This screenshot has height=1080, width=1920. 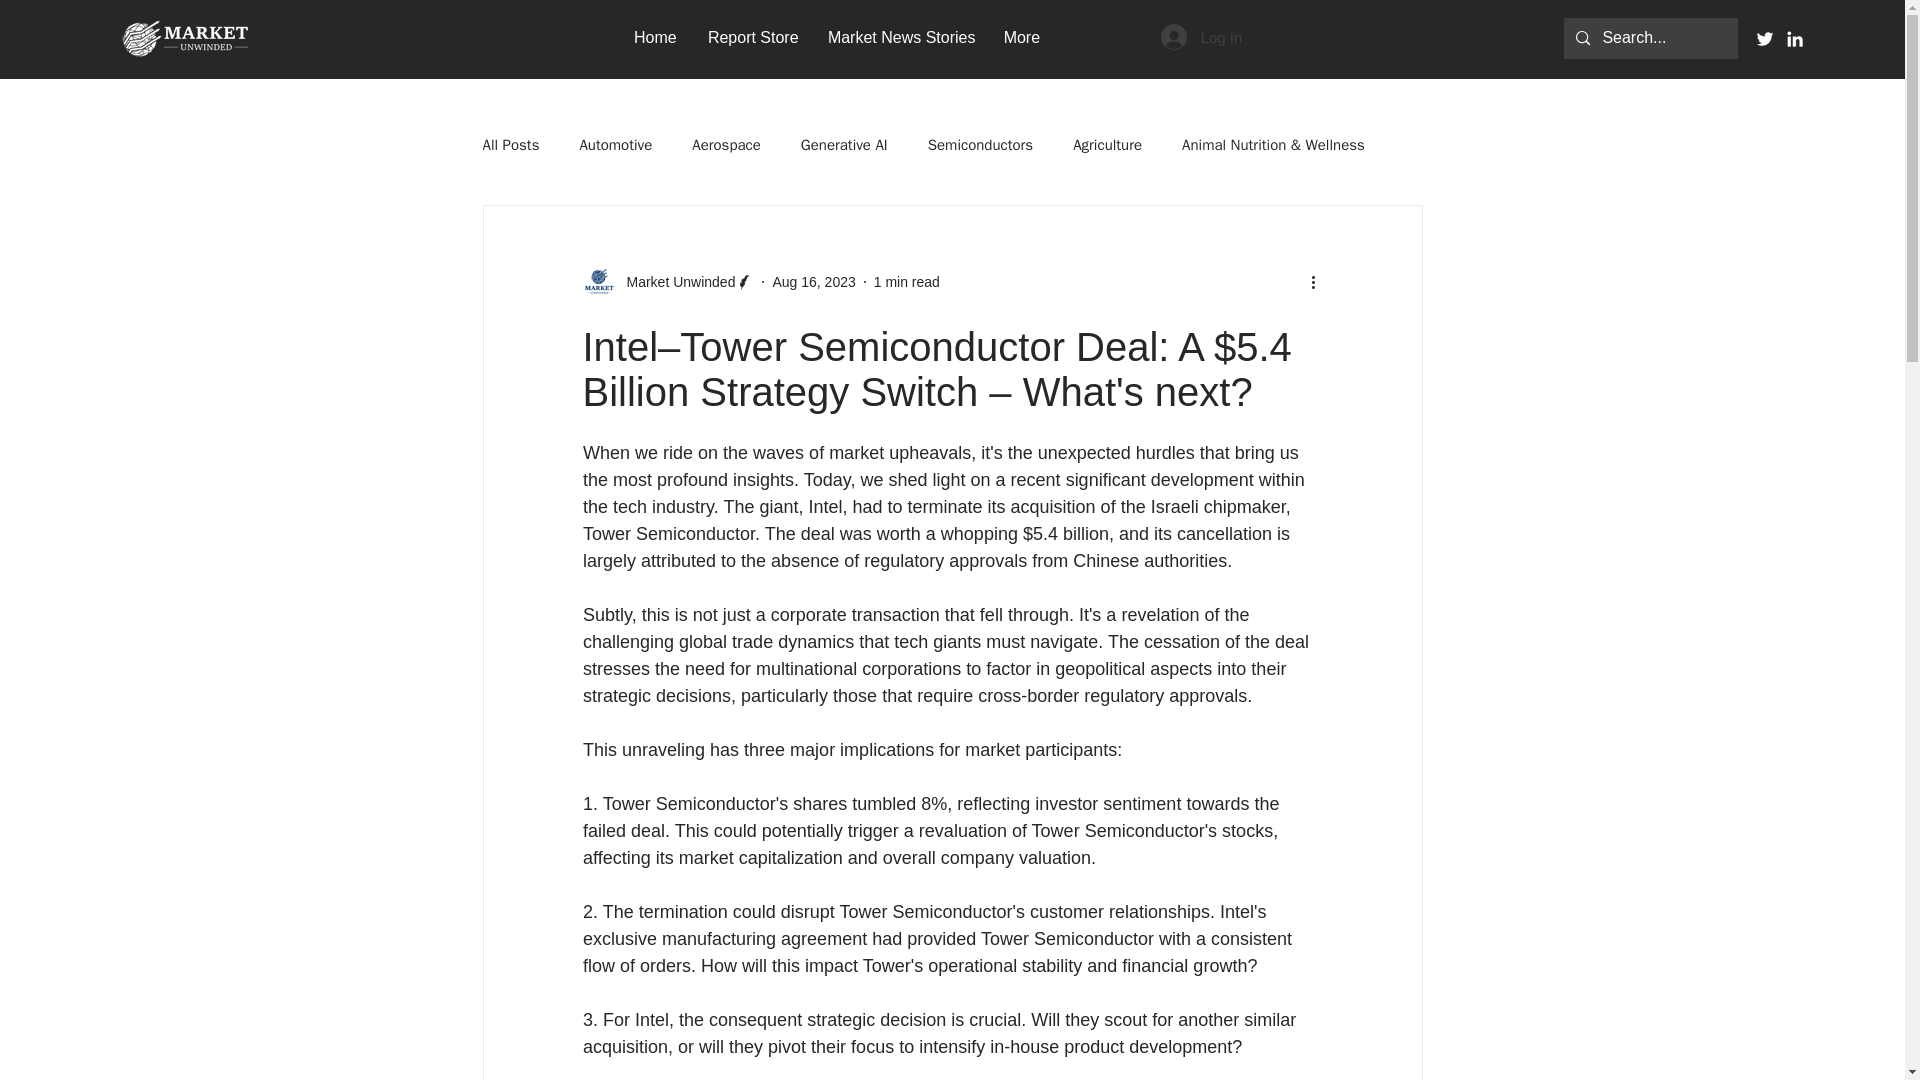 What do you see at coordinates (1108, 146) in the screenshot?
I see `Agriculture` at bounding box center [1108, 146].